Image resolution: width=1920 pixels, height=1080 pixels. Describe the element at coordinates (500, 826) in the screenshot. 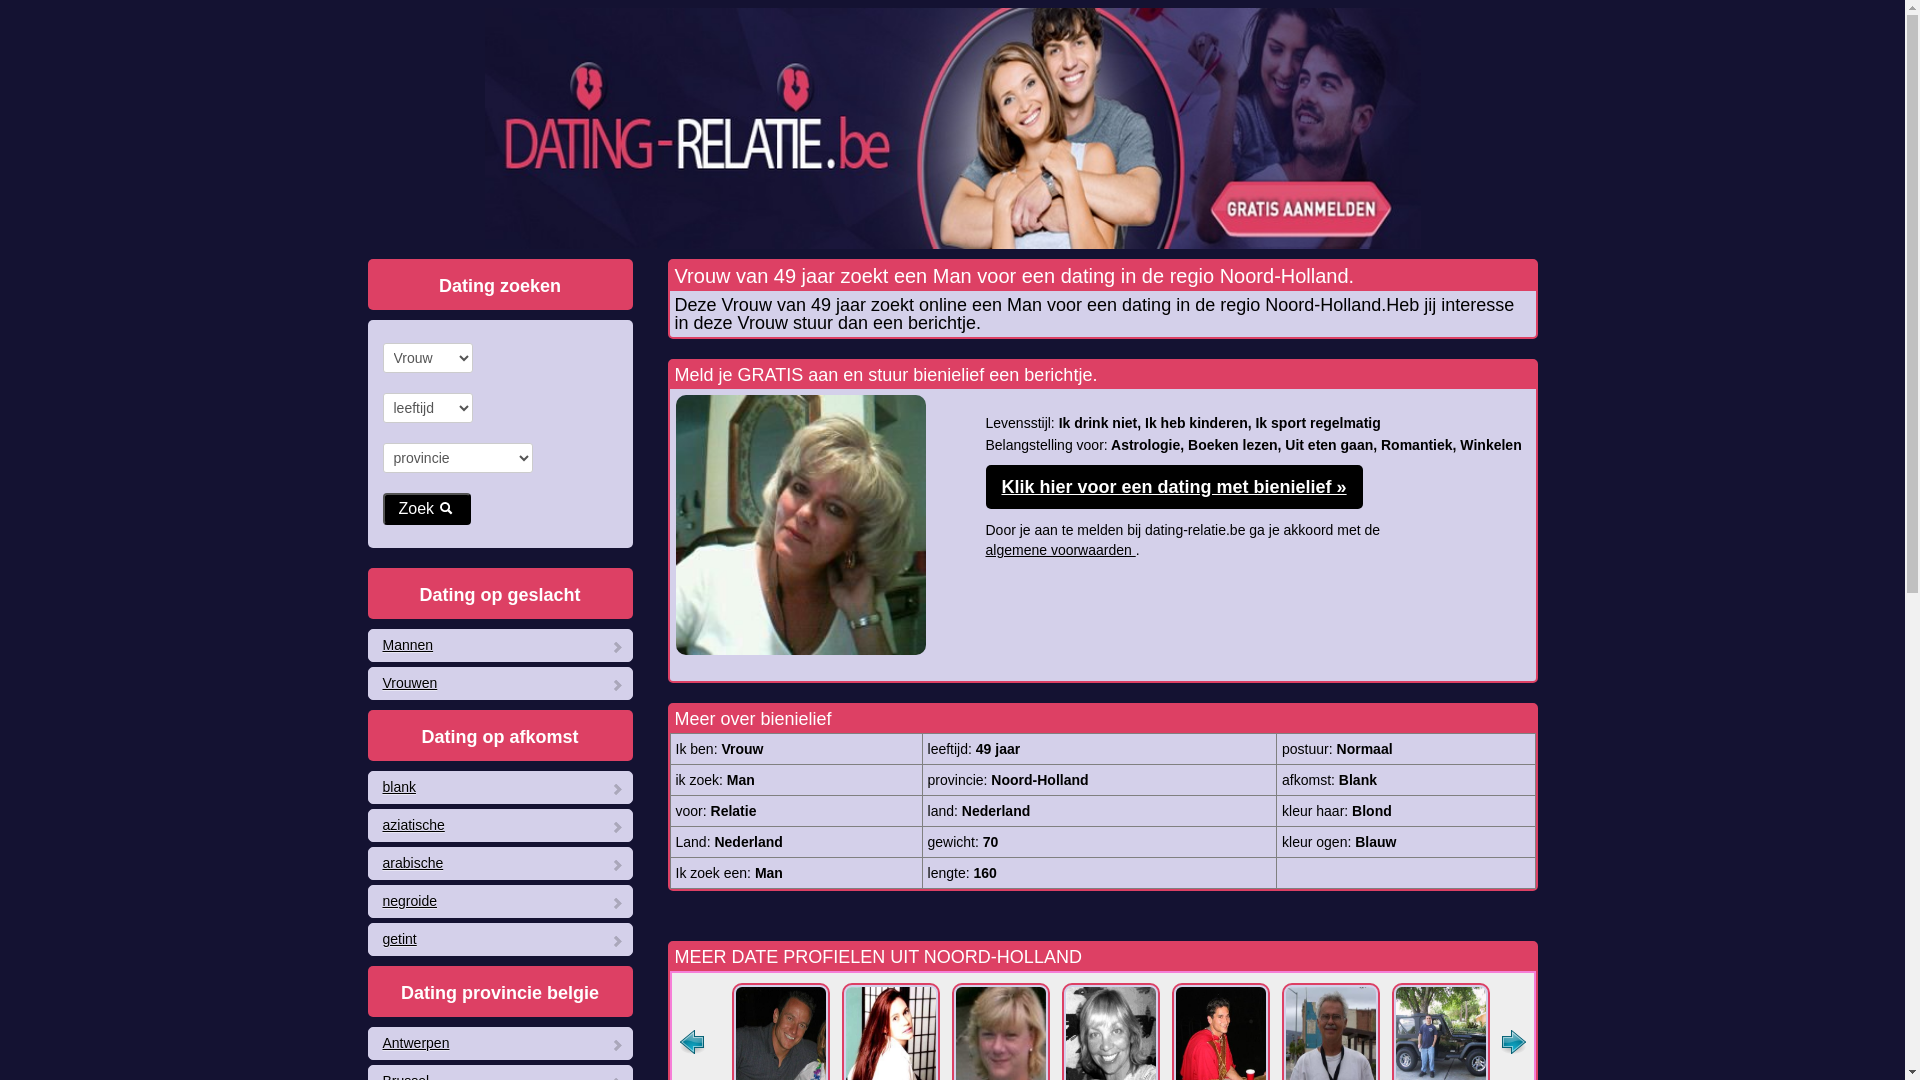

I see `aziatische` at that location.